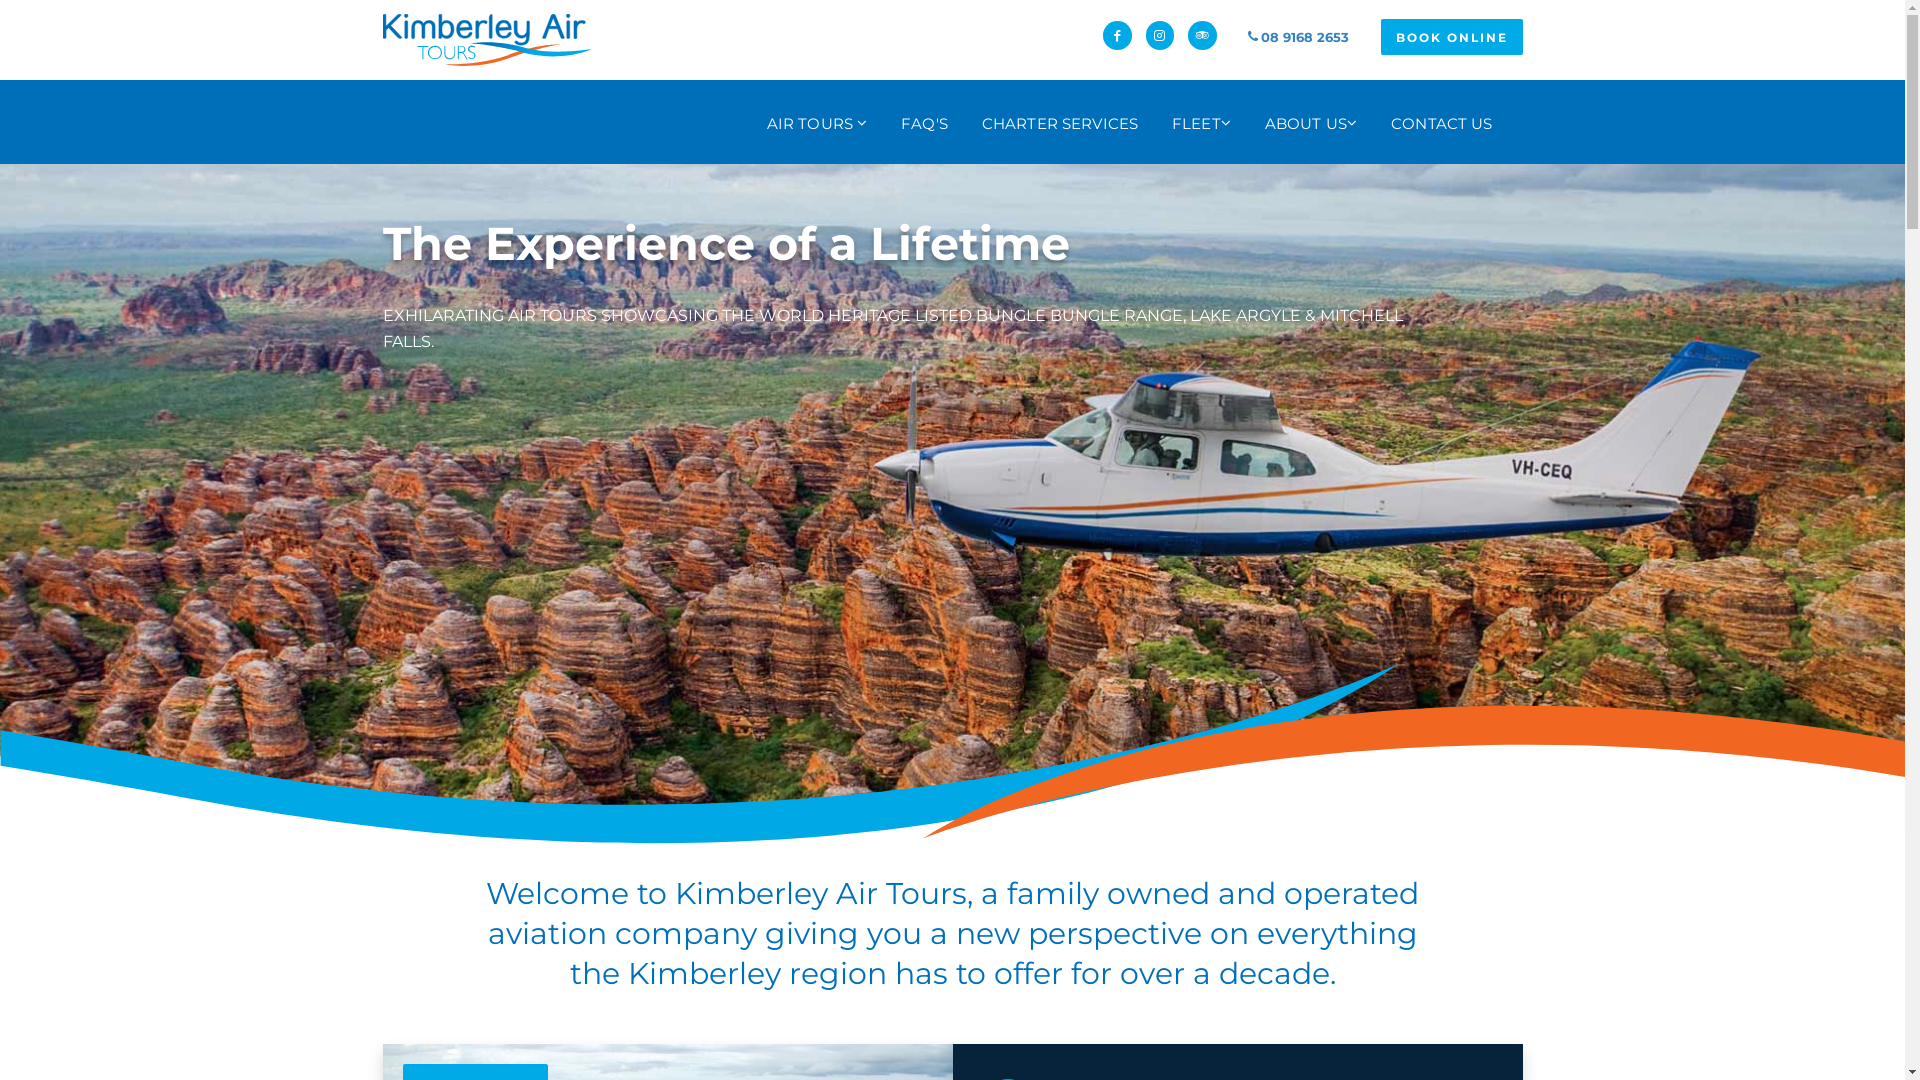  Describe the element at coordinates (1311, 122) in the screenshot. I see `ABOUT US` at that location.